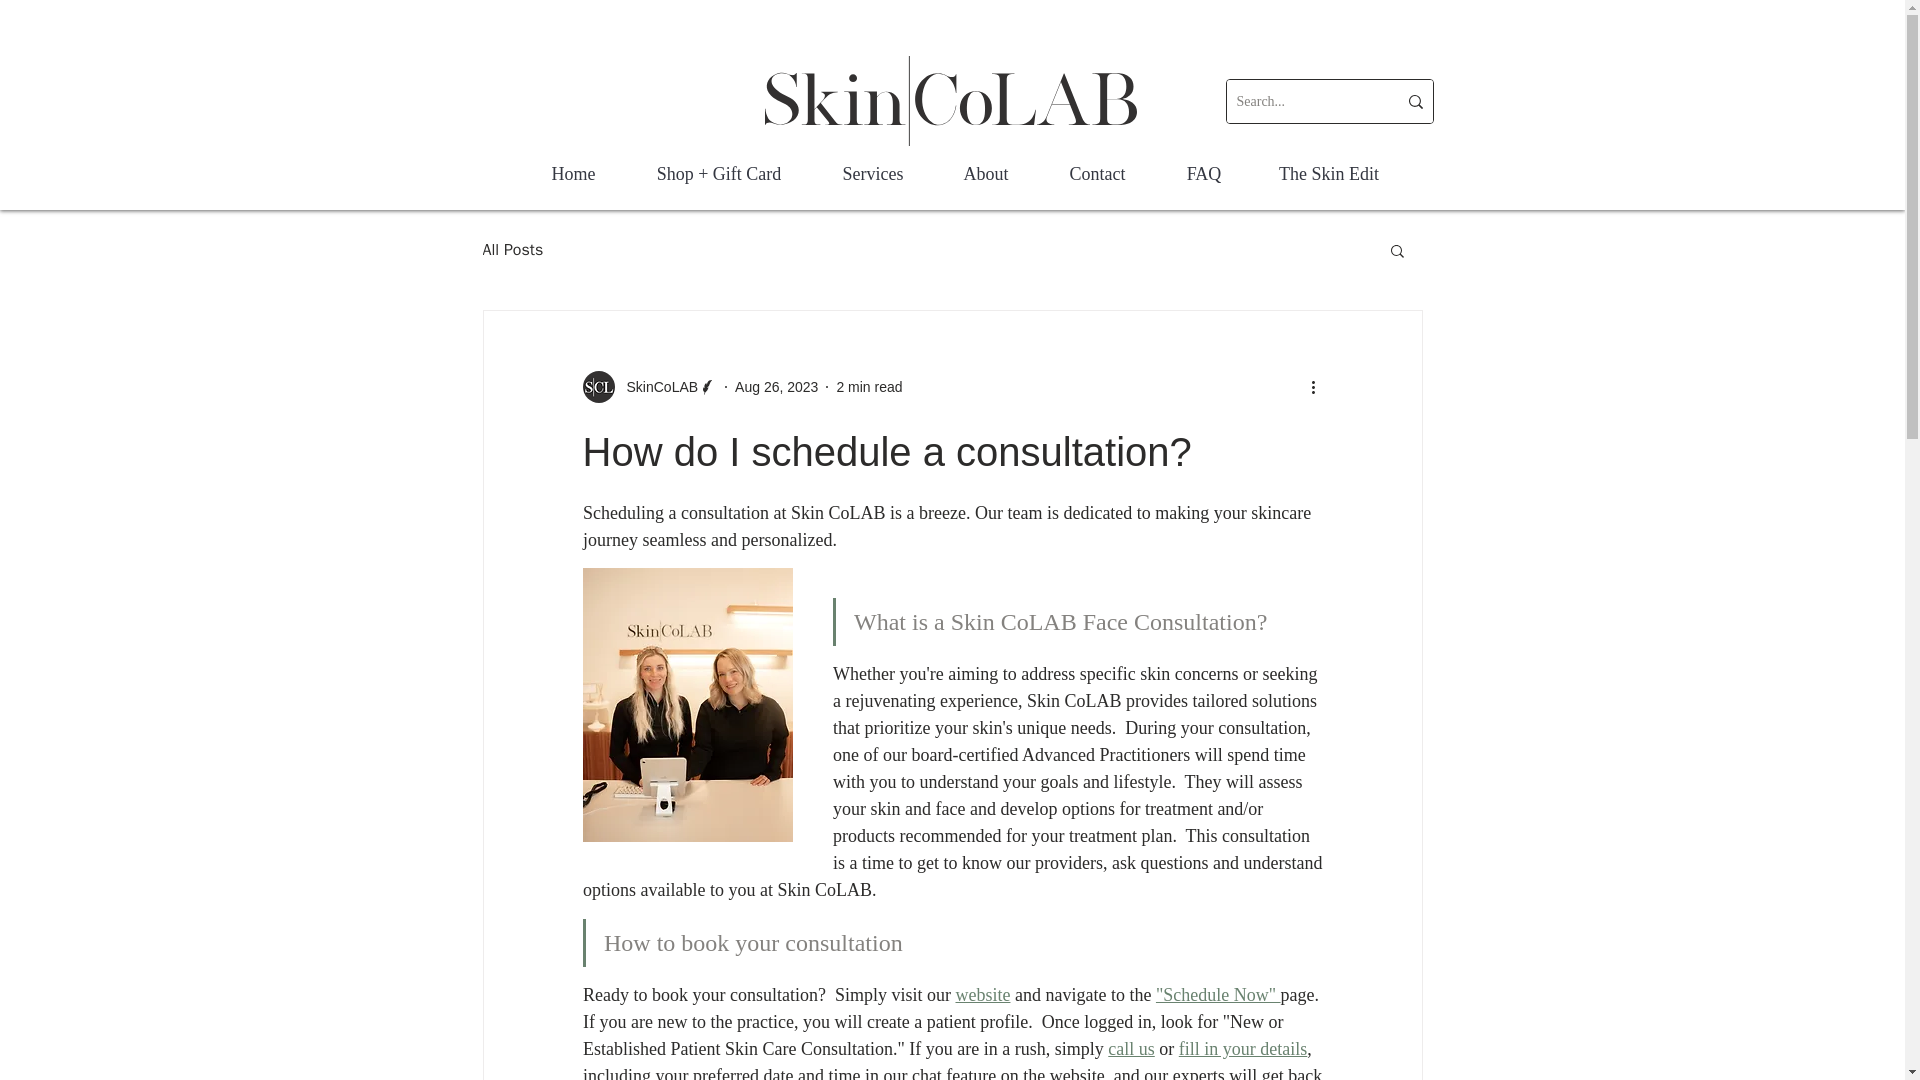  What do you see at coordinates (1218, 994) in the screenshot?
I see `"Schedule Now" ` at bounding box center [1218, 994].